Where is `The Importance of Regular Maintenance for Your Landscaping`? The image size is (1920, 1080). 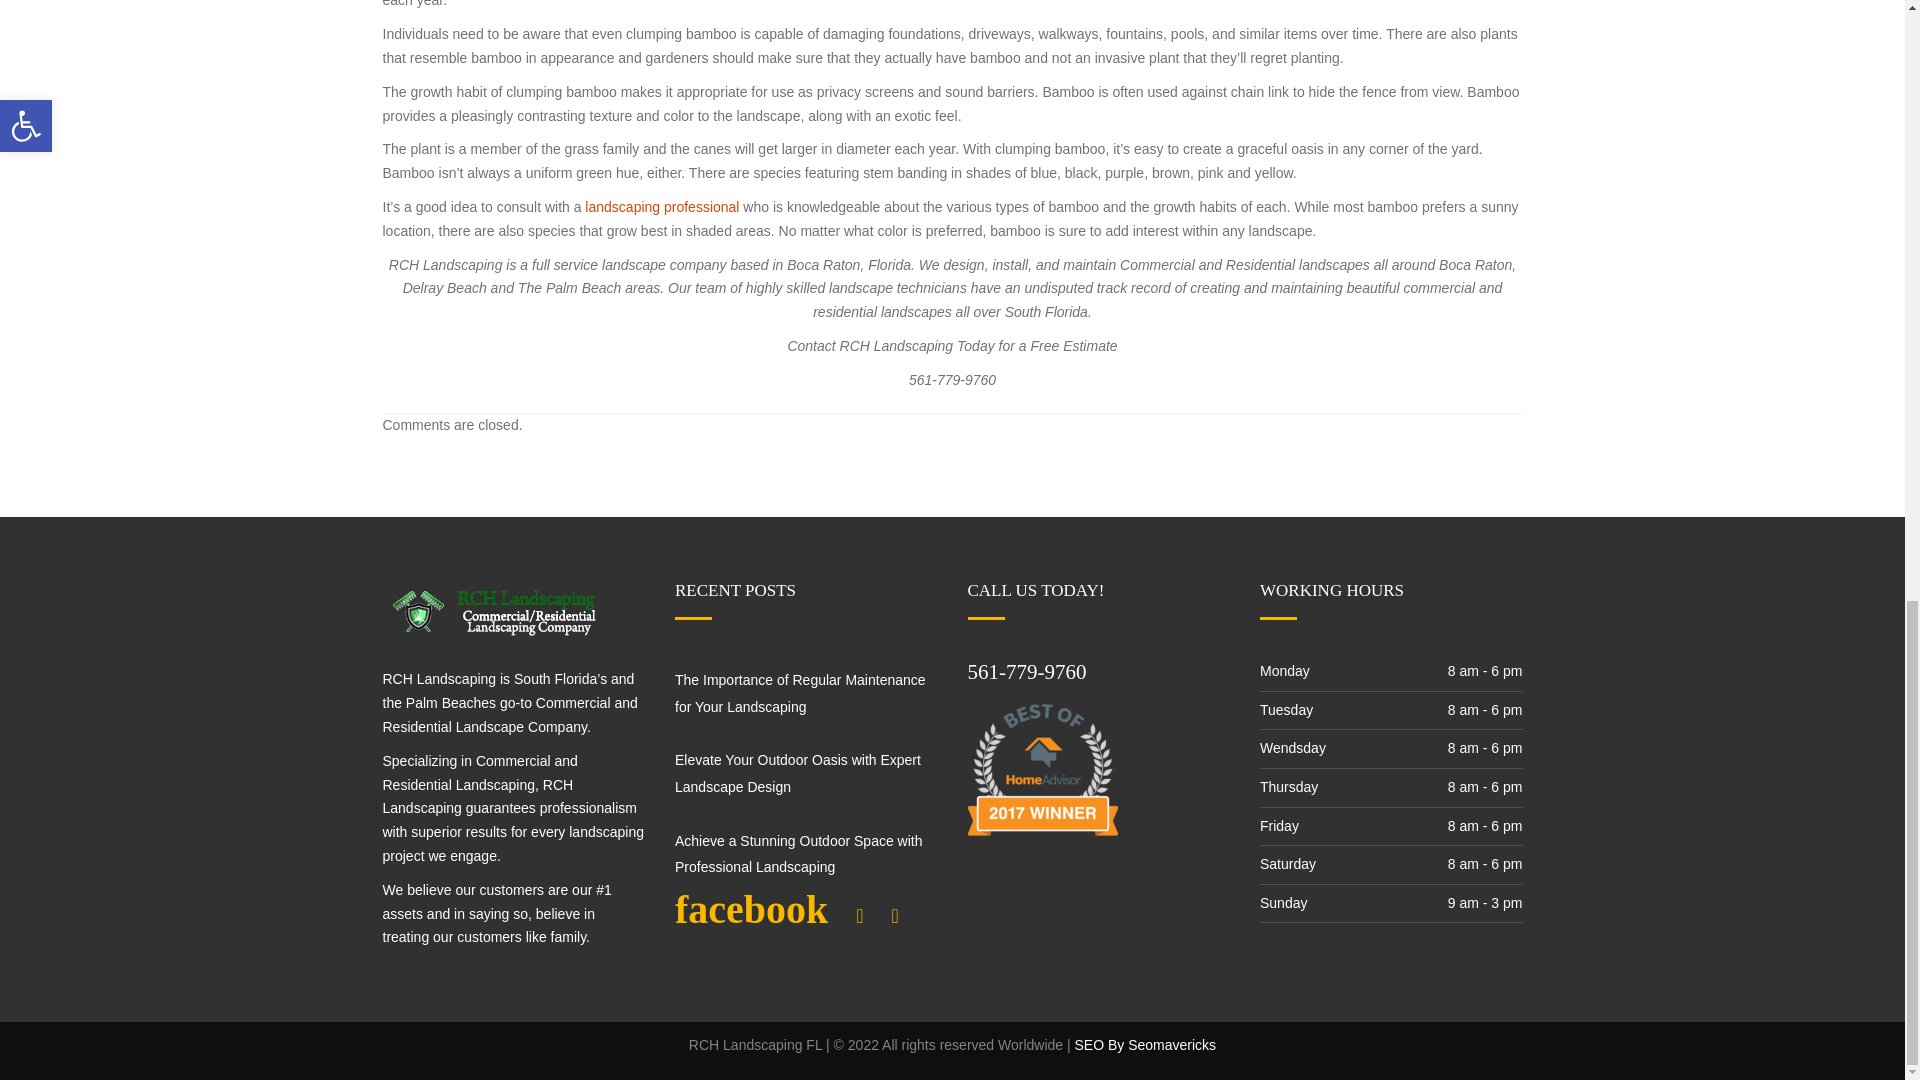
The Importance of Regular Maintenance for Your Landscaping is located at coordinates (800, 692).